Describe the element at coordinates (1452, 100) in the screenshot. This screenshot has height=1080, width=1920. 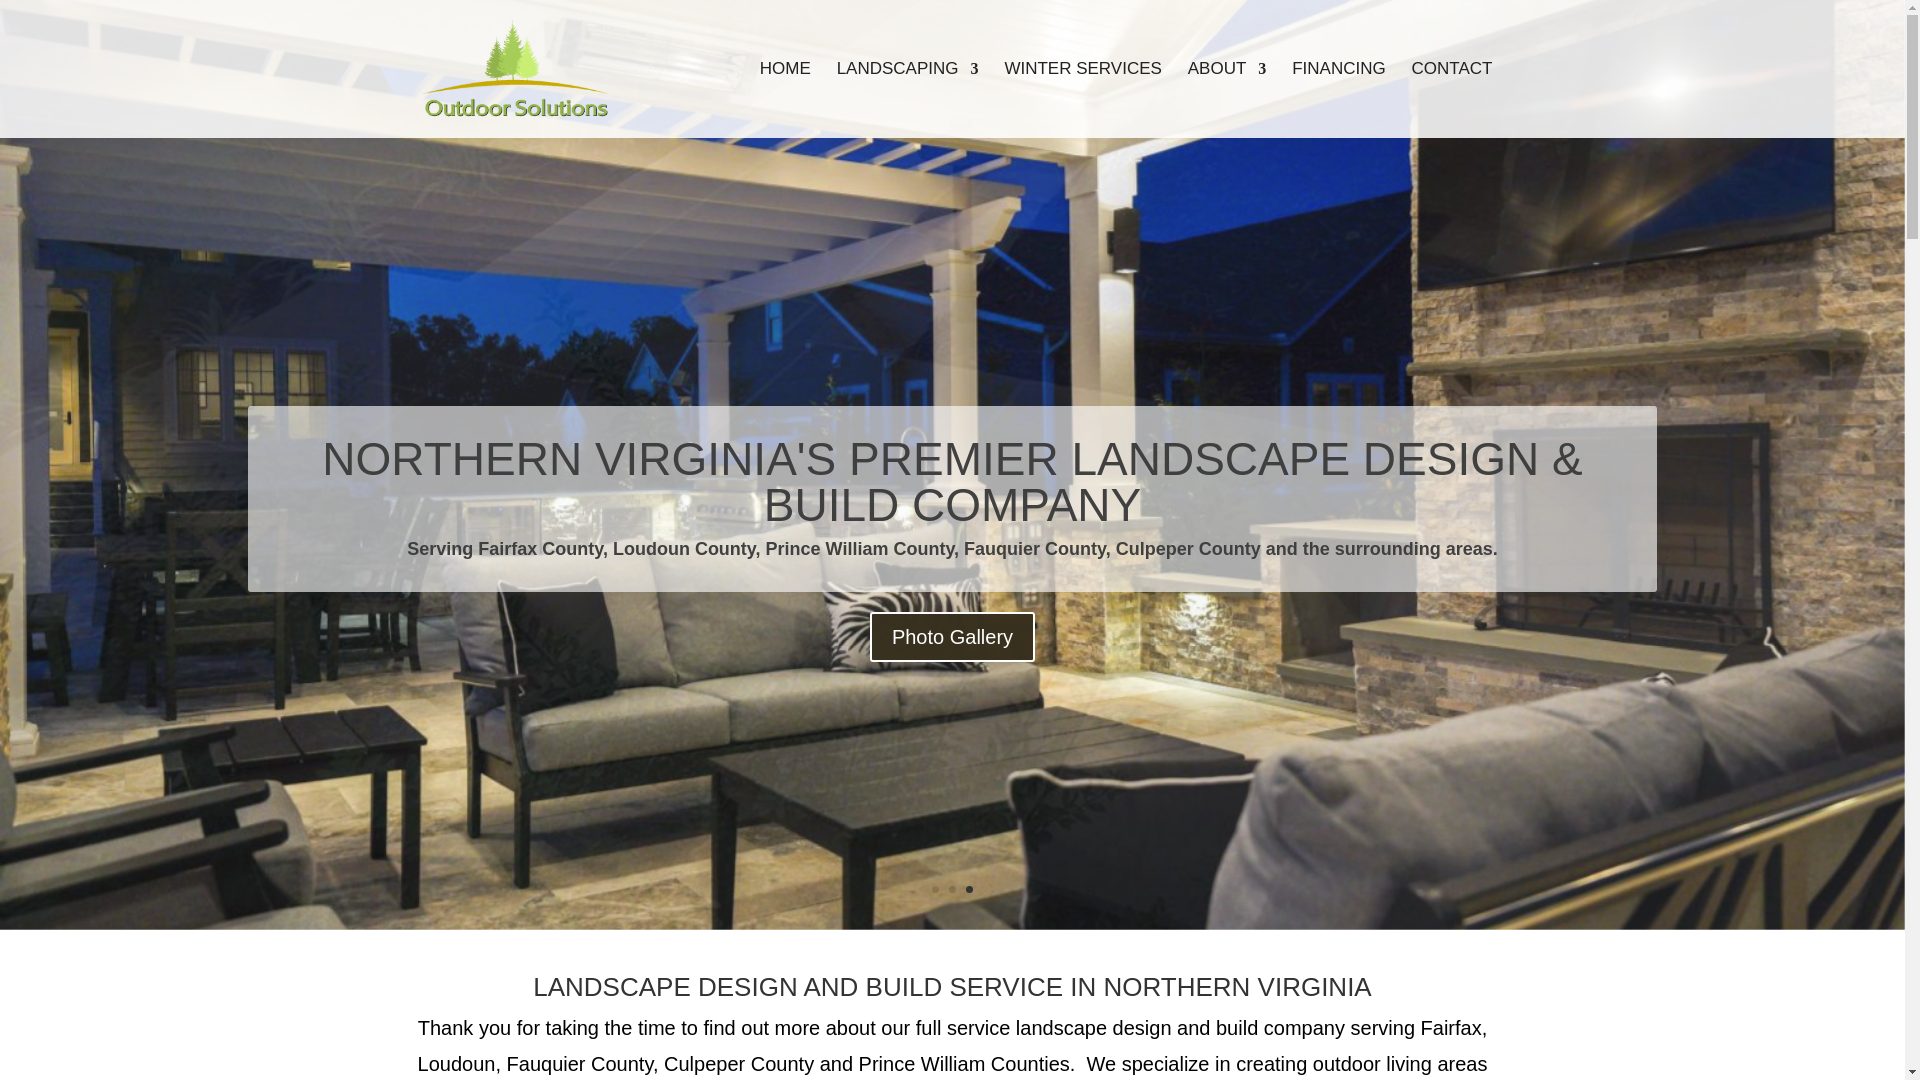
I see `CONTACT` at that location.